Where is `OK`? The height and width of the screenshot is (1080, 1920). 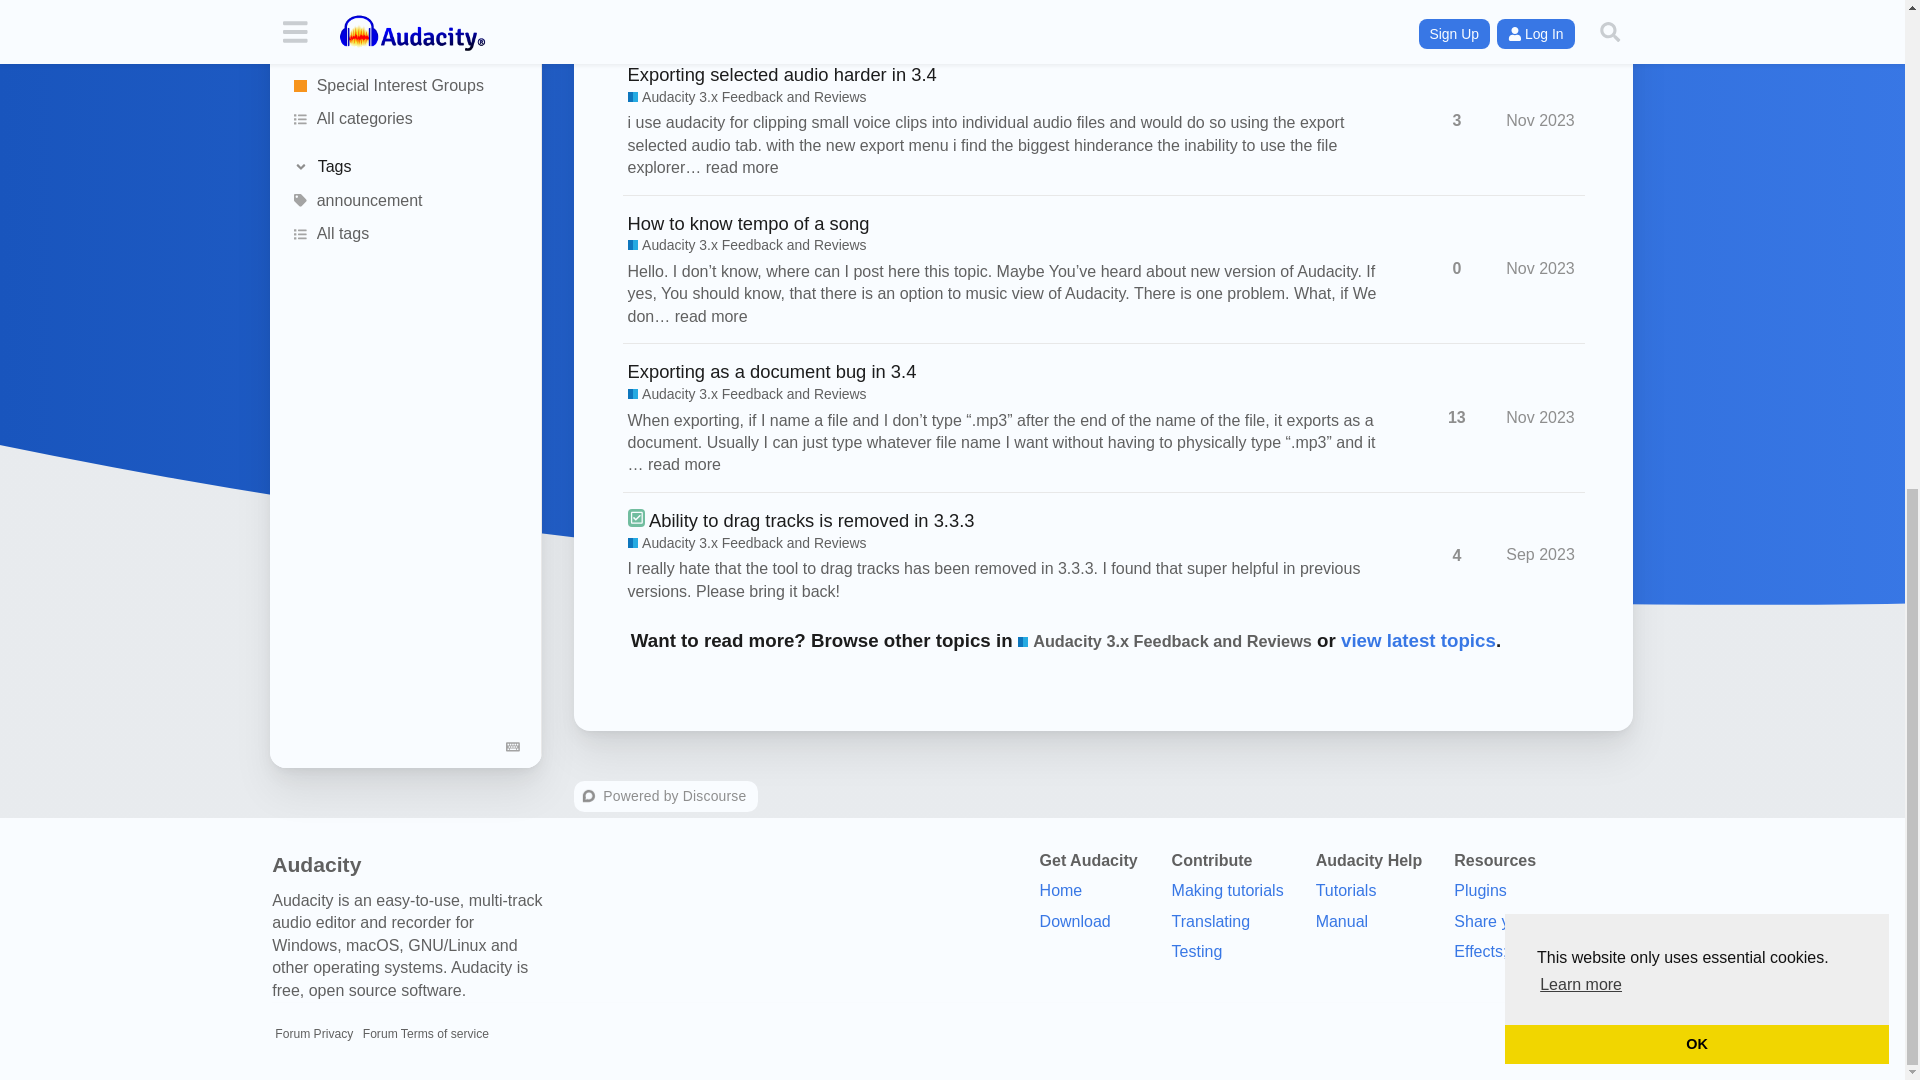
OK is located at coordinates (1697, 154).